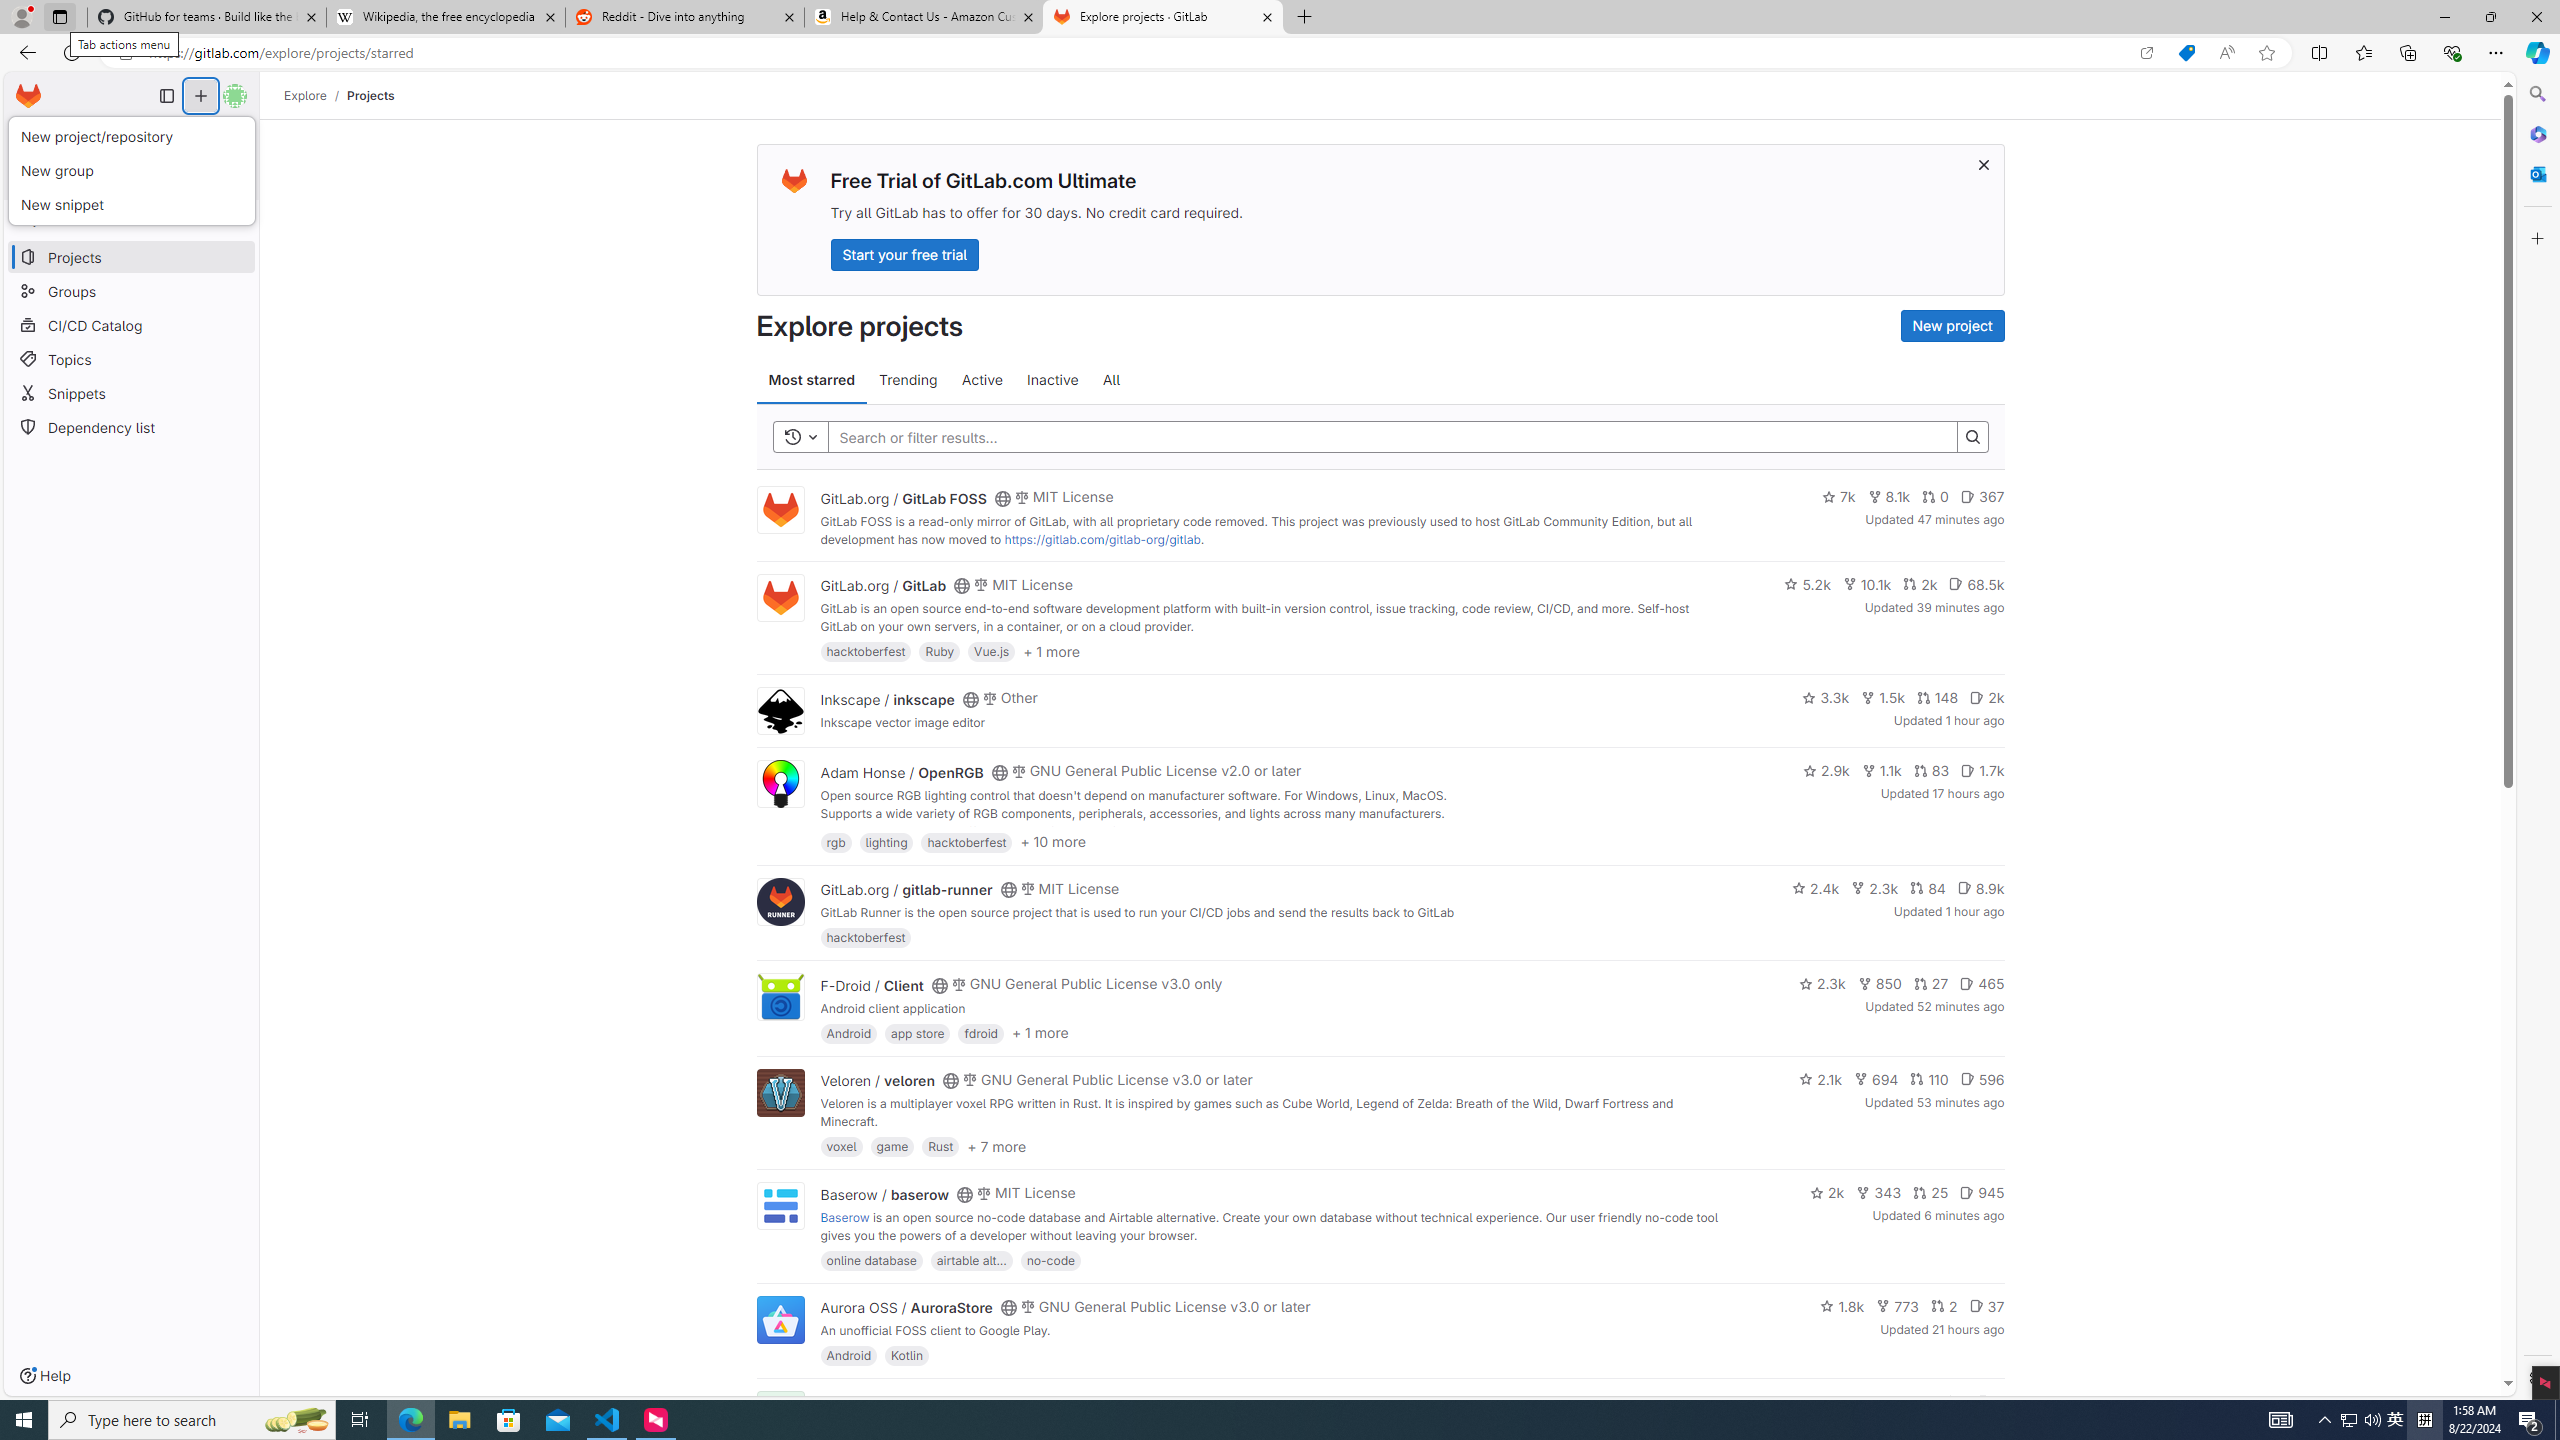 The height and width of the screenshot is (1440, 2560). I want to click on Class: s16, so click(999, 1404).